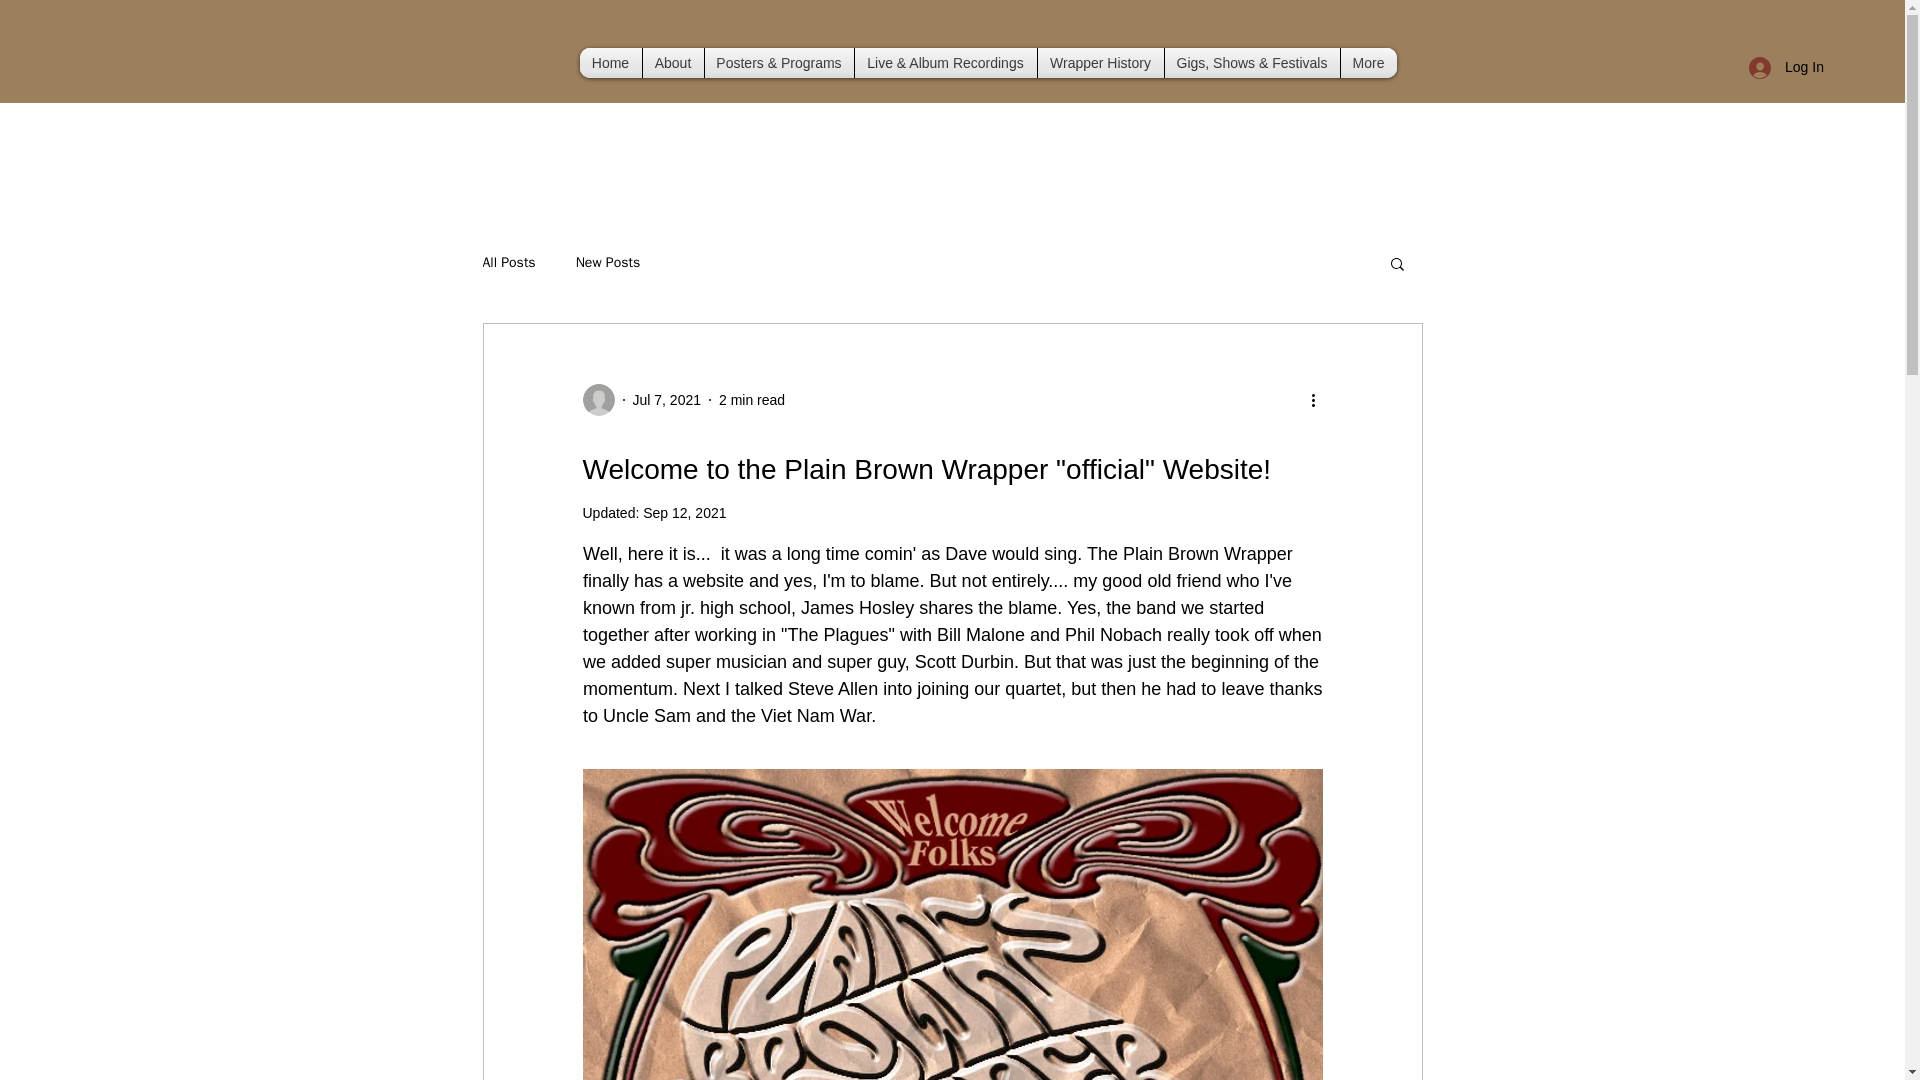 This screenshot has width=1920, height=1080. Describe the element at coordinates (1780, 67) in the screenshot. I see `Log In` at that location.